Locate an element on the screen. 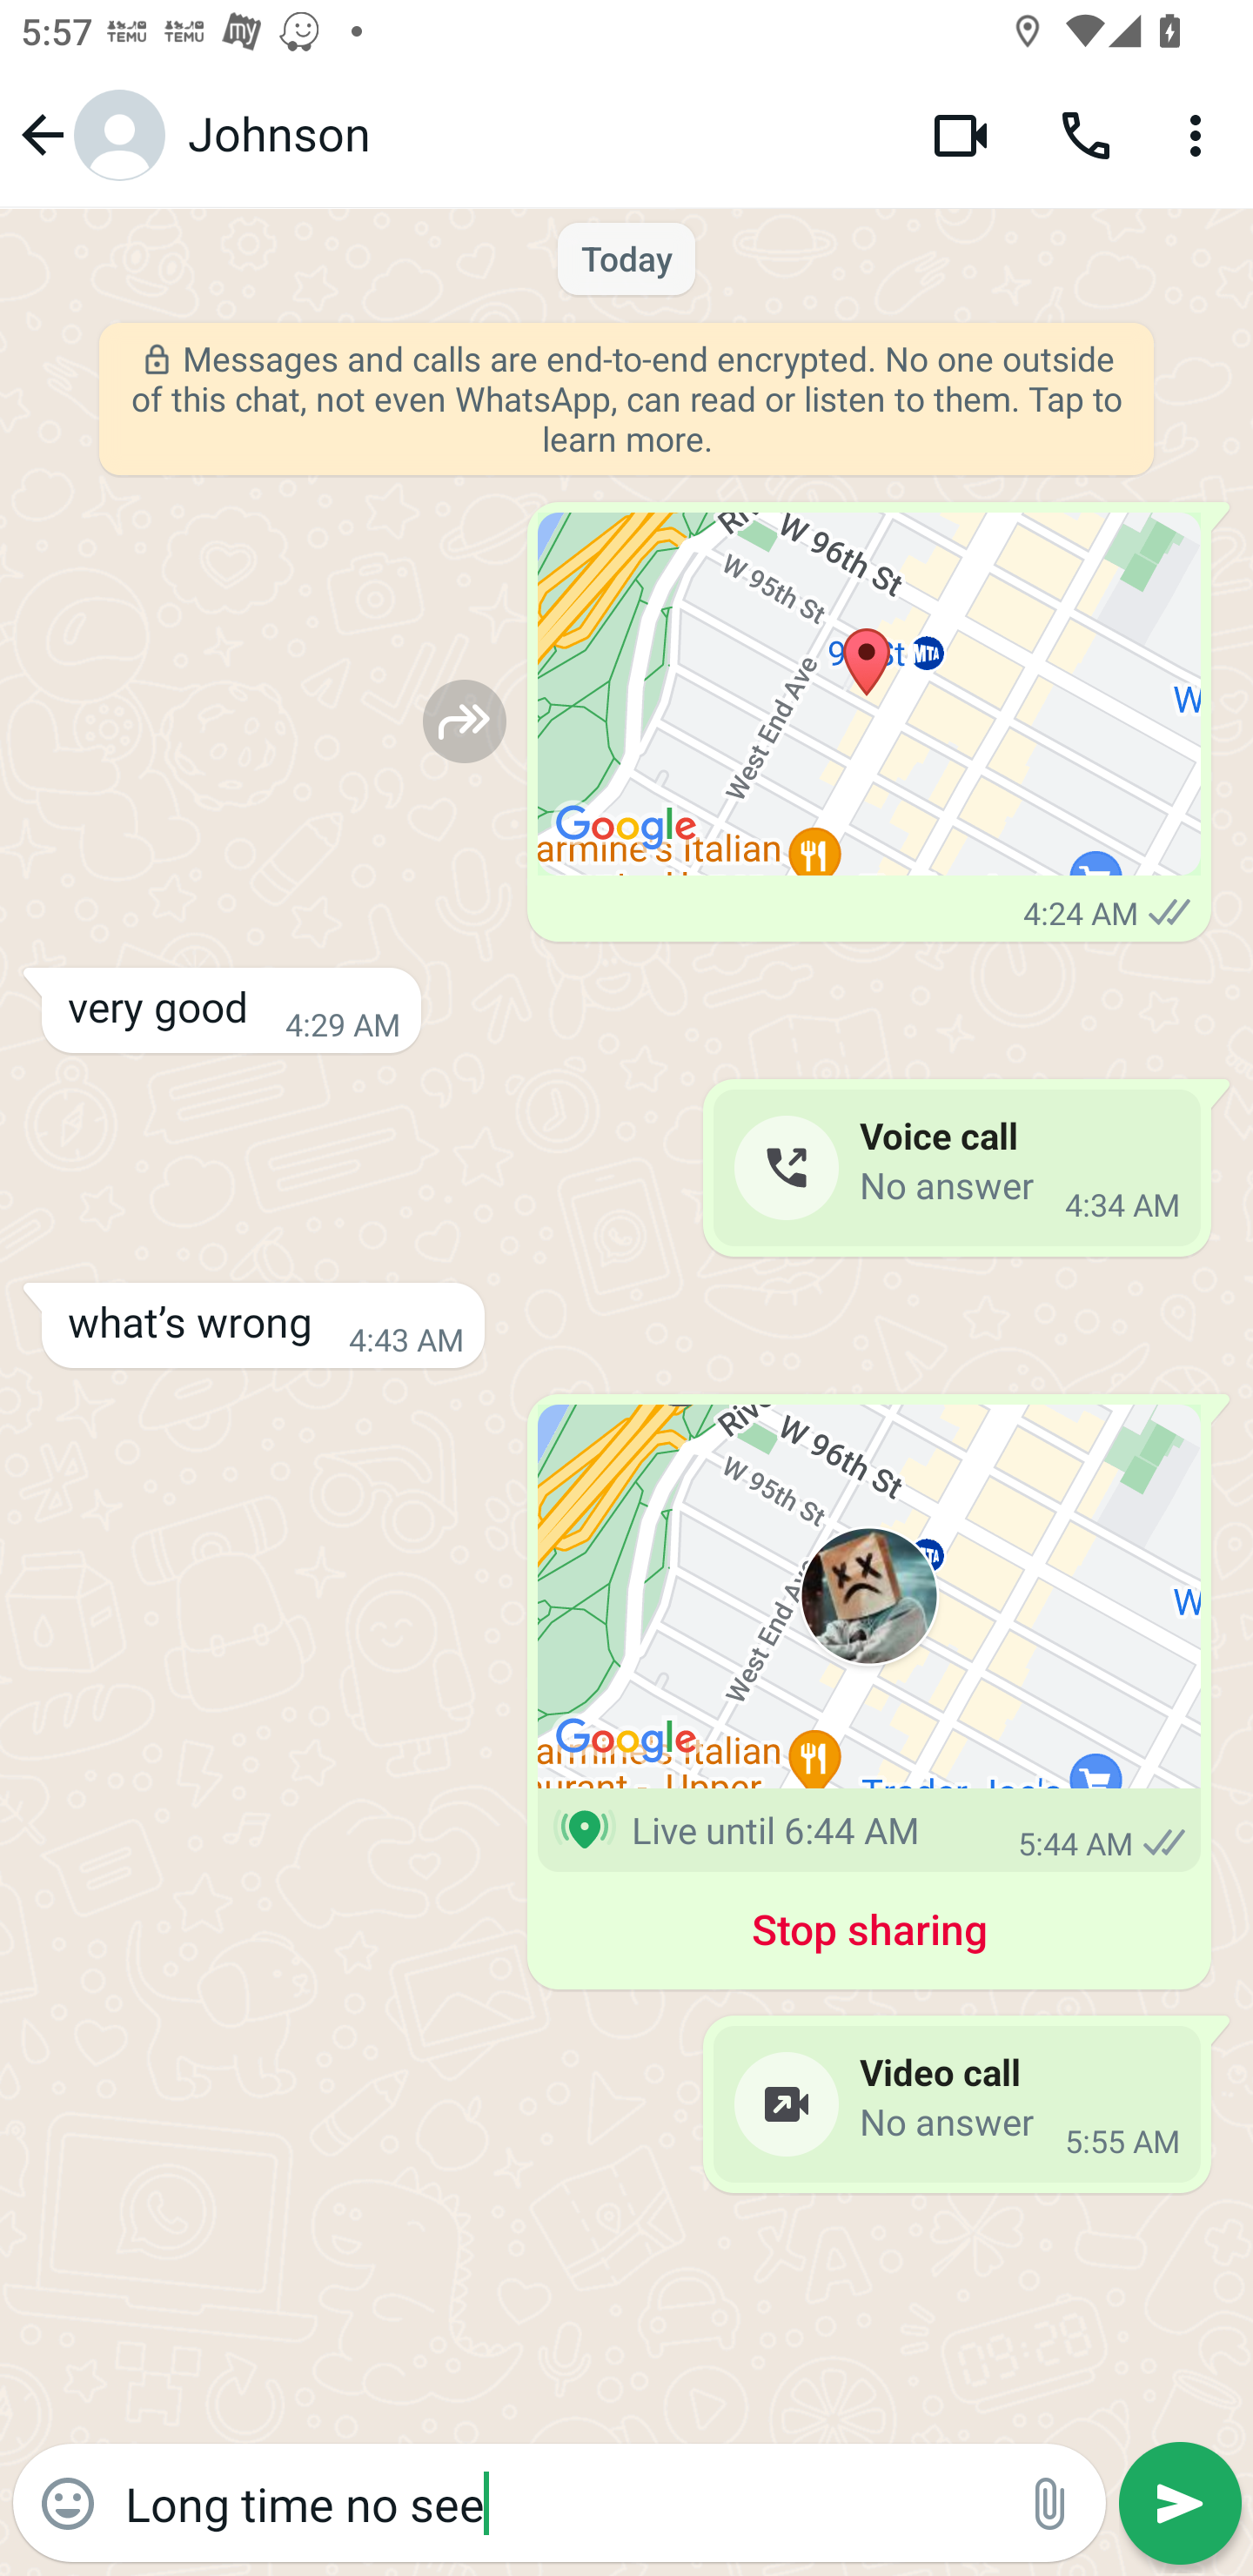 Image resolution: width=1253 pixels, height=2576 pixels. Attach is located at coordinates (1051, 2504).